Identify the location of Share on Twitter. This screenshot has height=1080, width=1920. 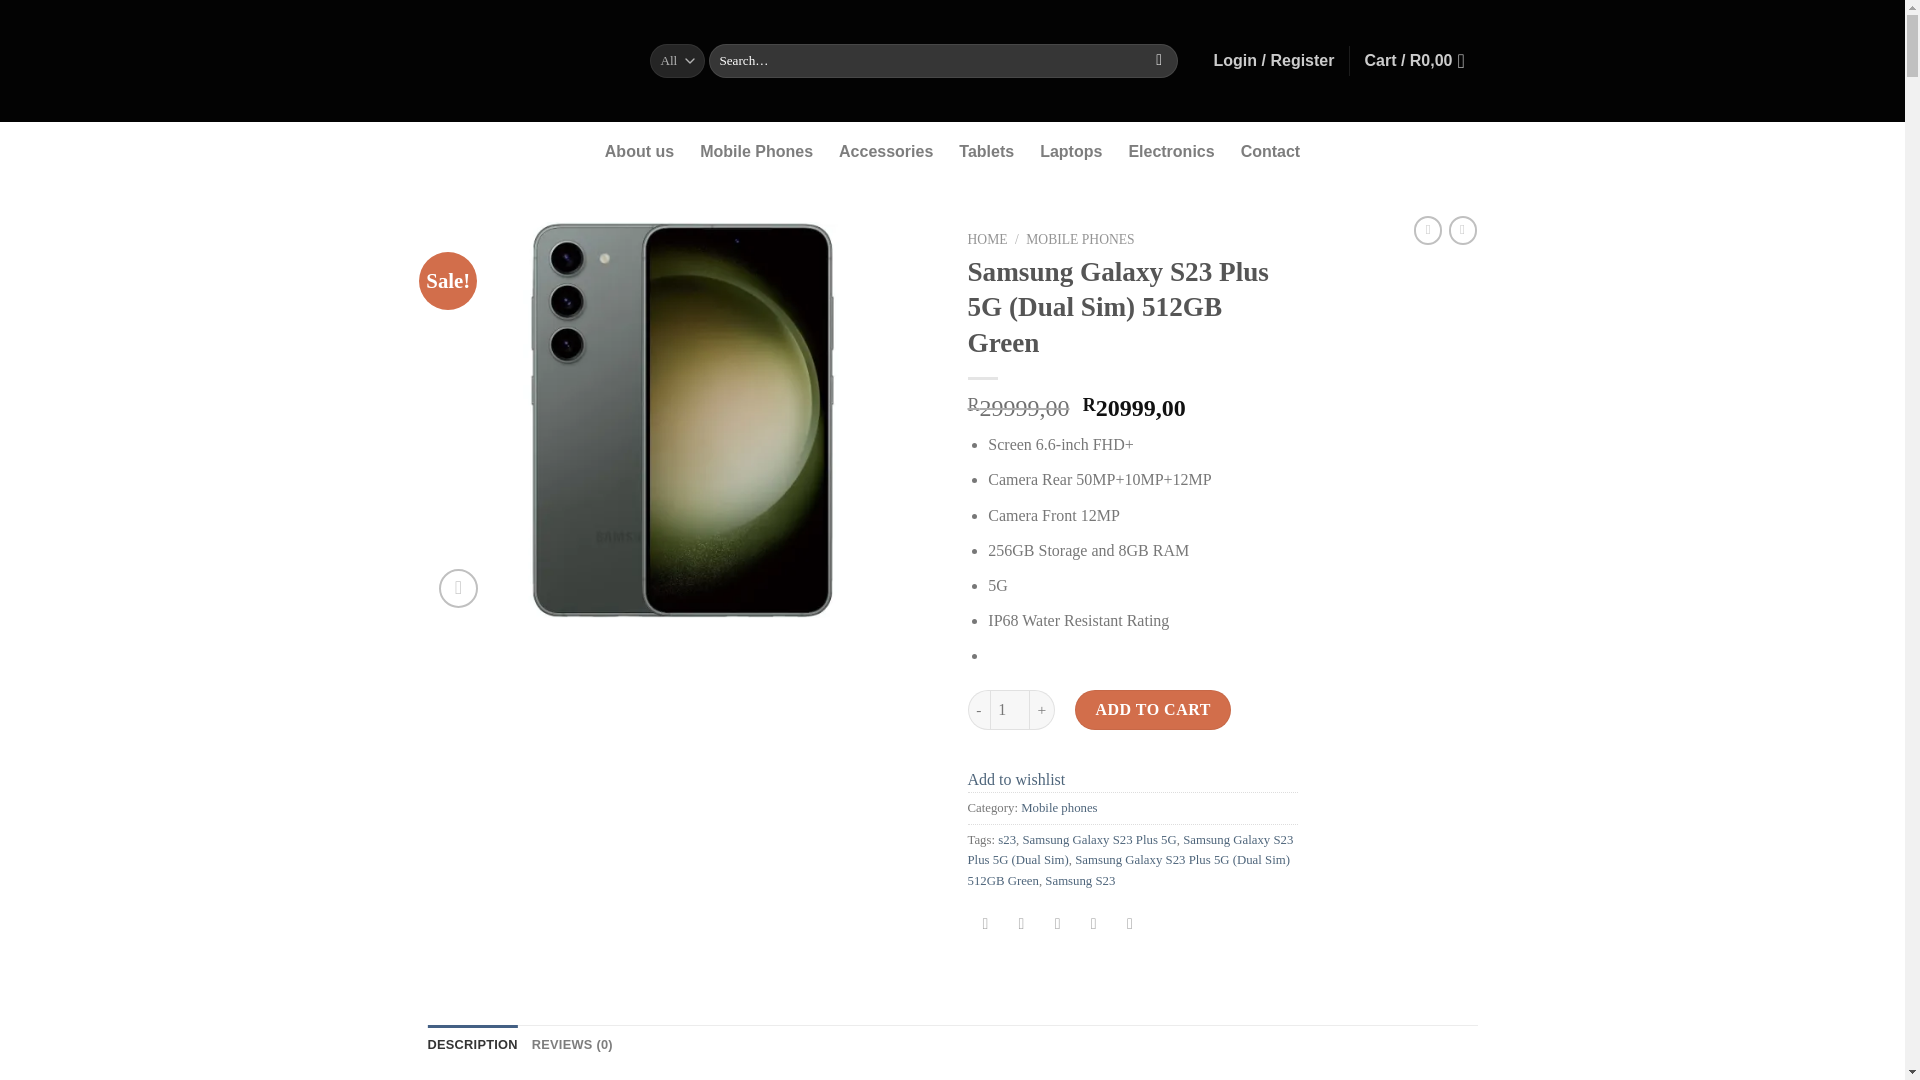
(1021, 925).